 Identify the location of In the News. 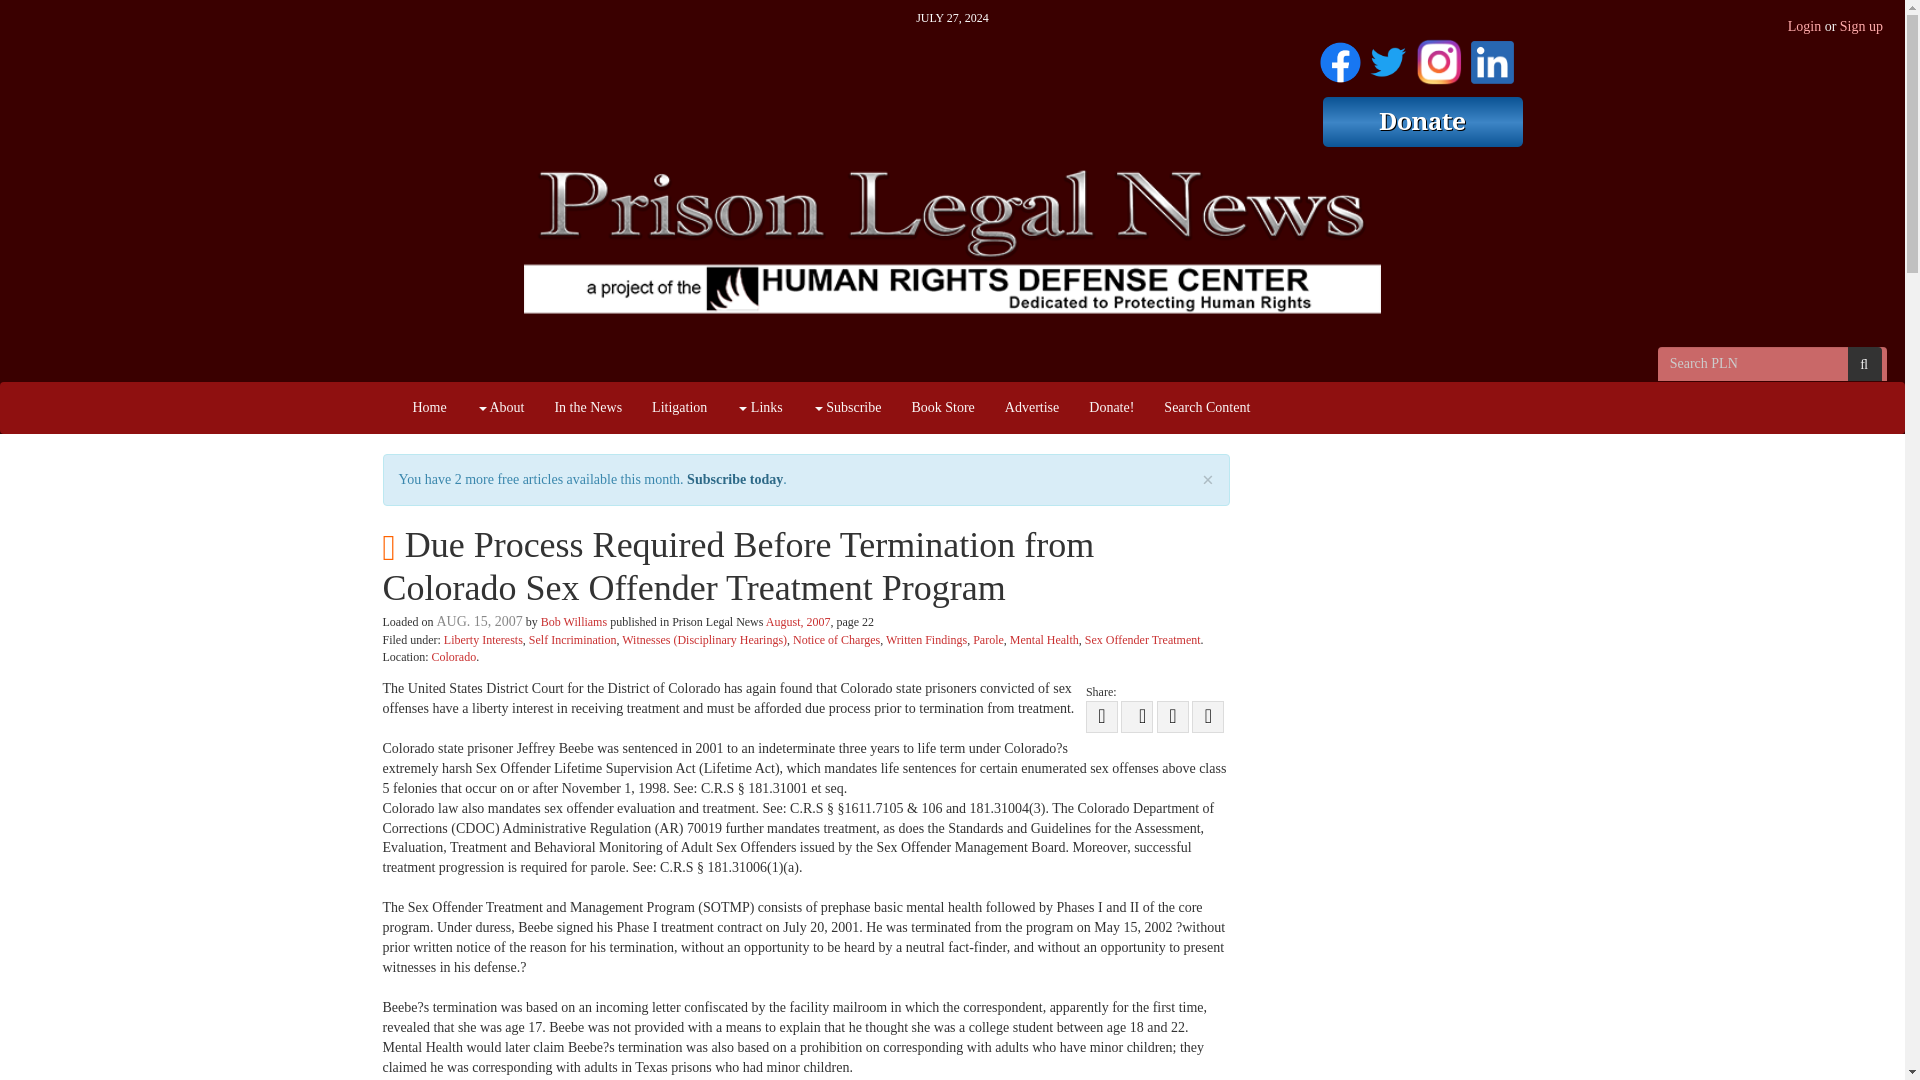
(588, 408).